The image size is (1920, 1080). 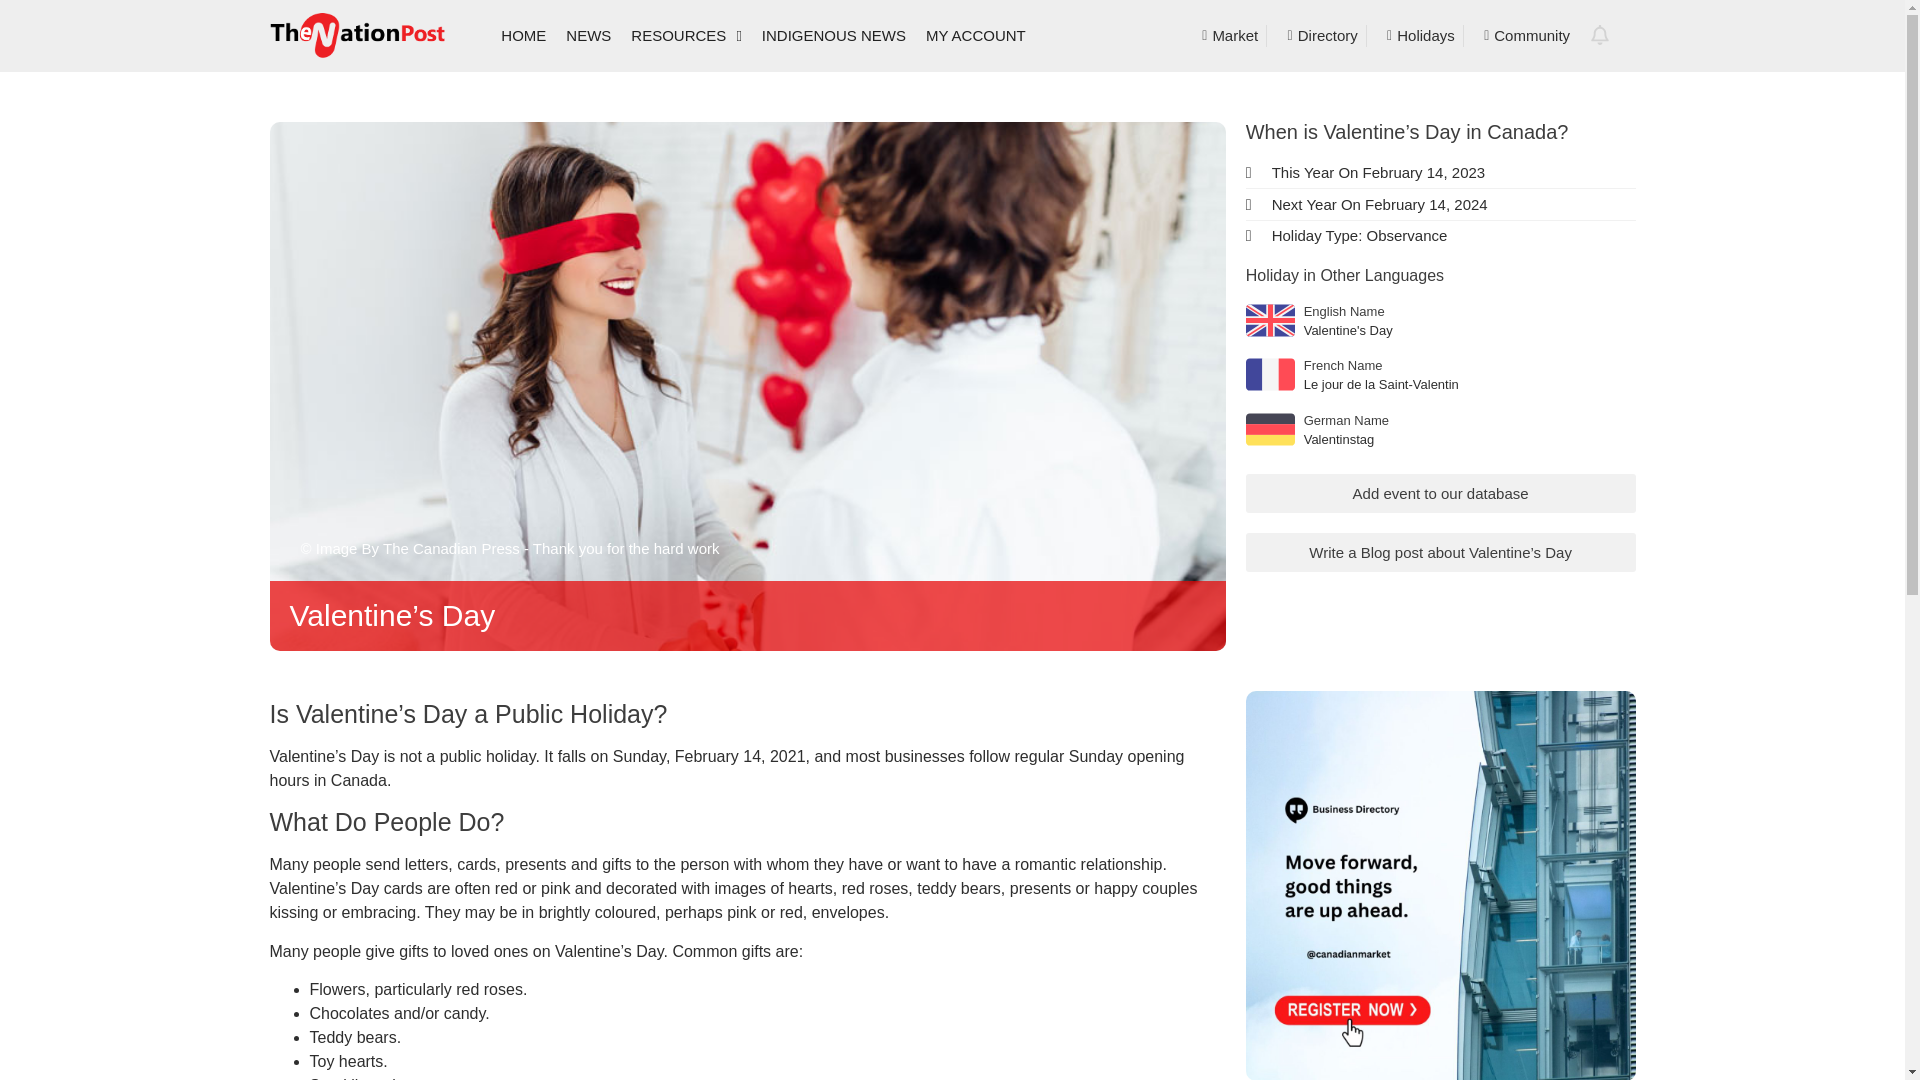 What do you see at coordinates (524, 35) in the screenshot?
I see `HOME` at bounding box center [524, 35].